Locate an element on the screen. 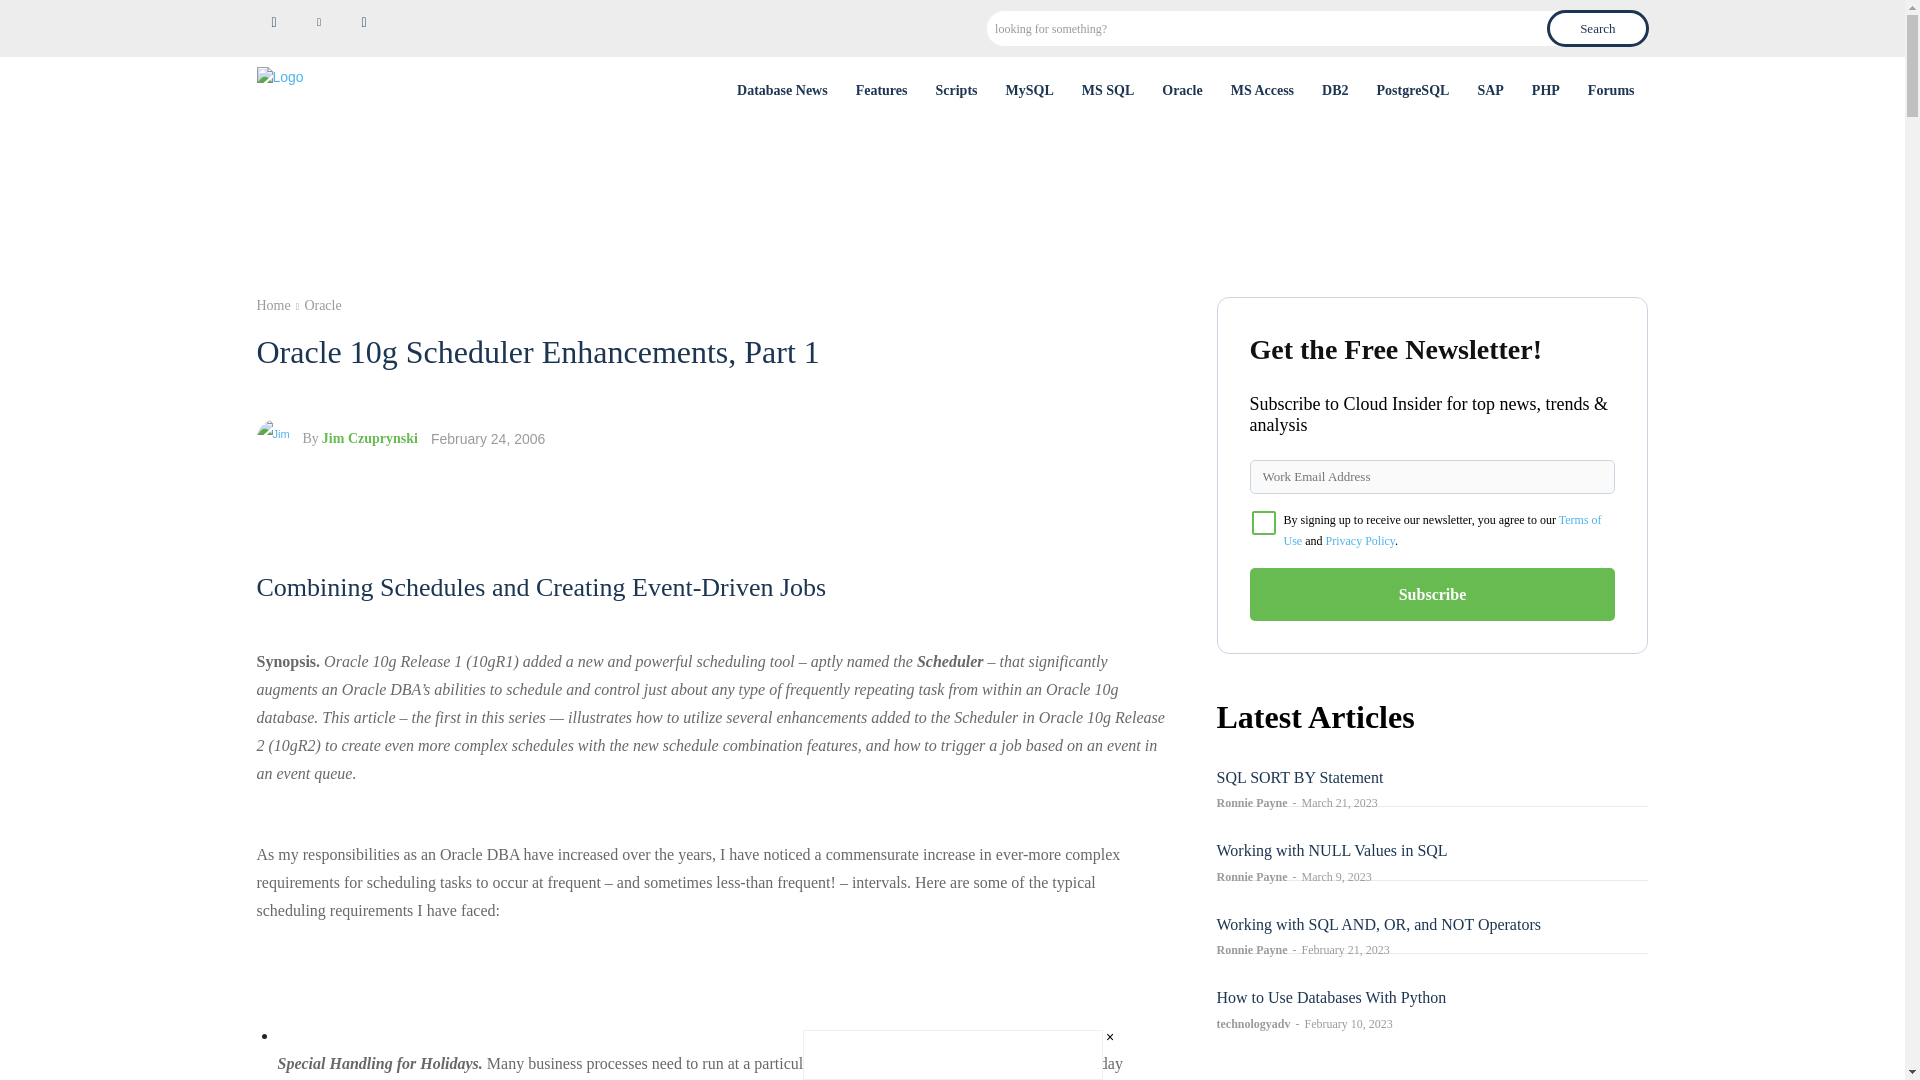 The image size is (1920, 1080). PostgreSQL is located at coordinates (1413, 90).